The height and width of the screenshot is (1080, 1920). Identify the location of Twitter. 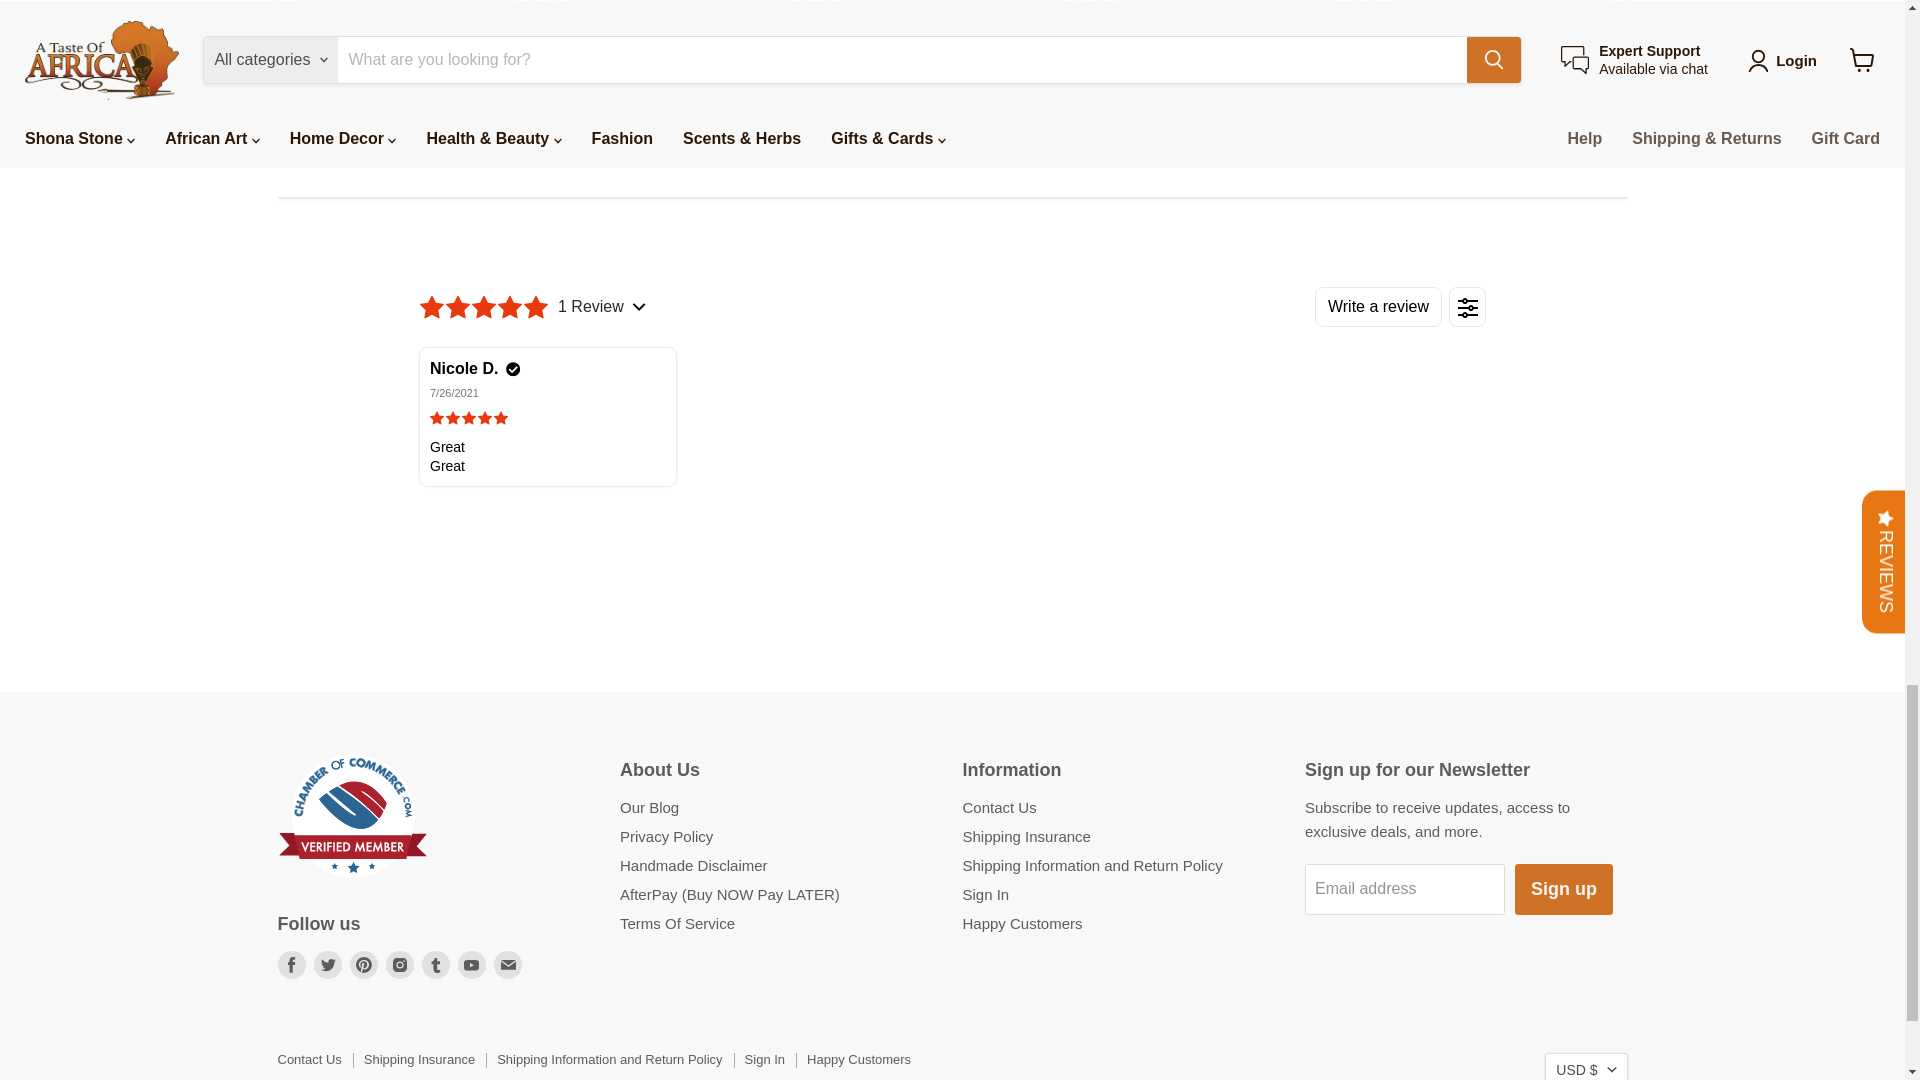
(328, 964).